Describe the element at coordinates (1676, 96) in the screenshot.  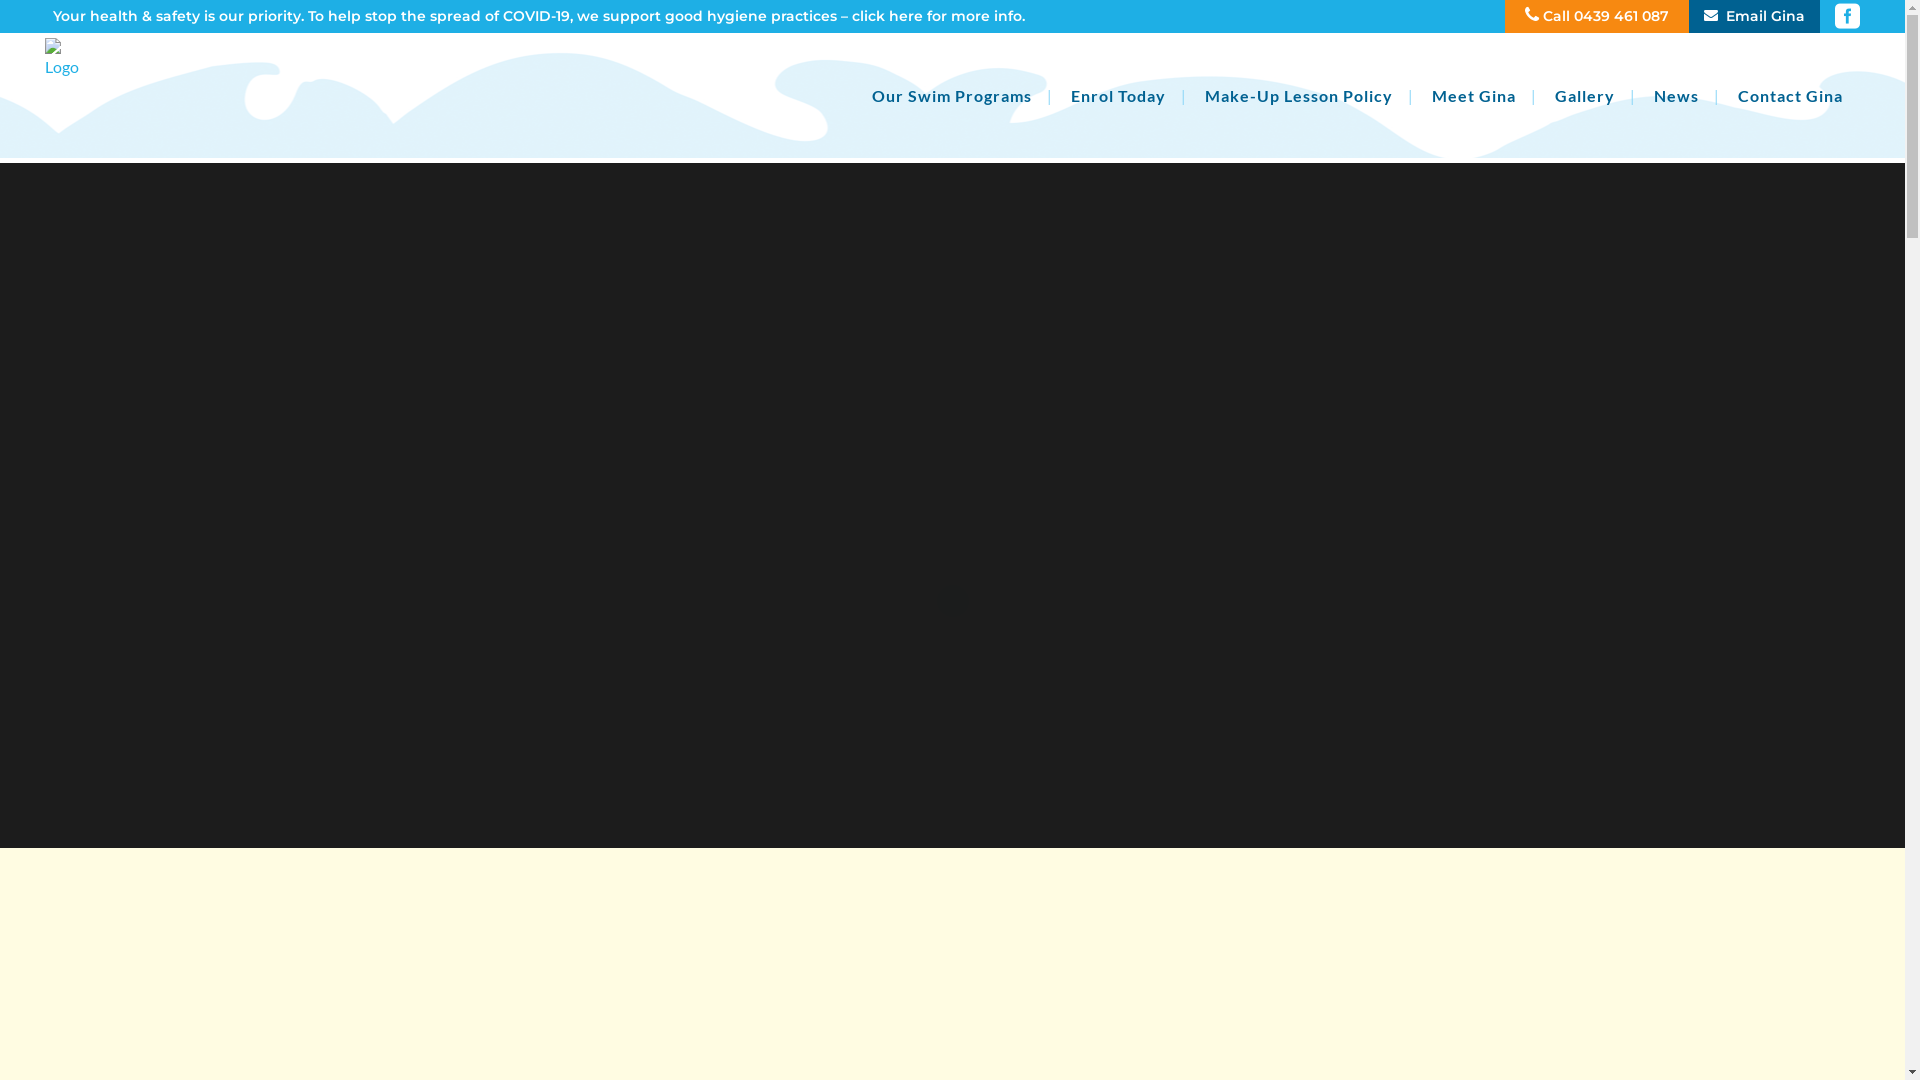
I see `News` at that location.